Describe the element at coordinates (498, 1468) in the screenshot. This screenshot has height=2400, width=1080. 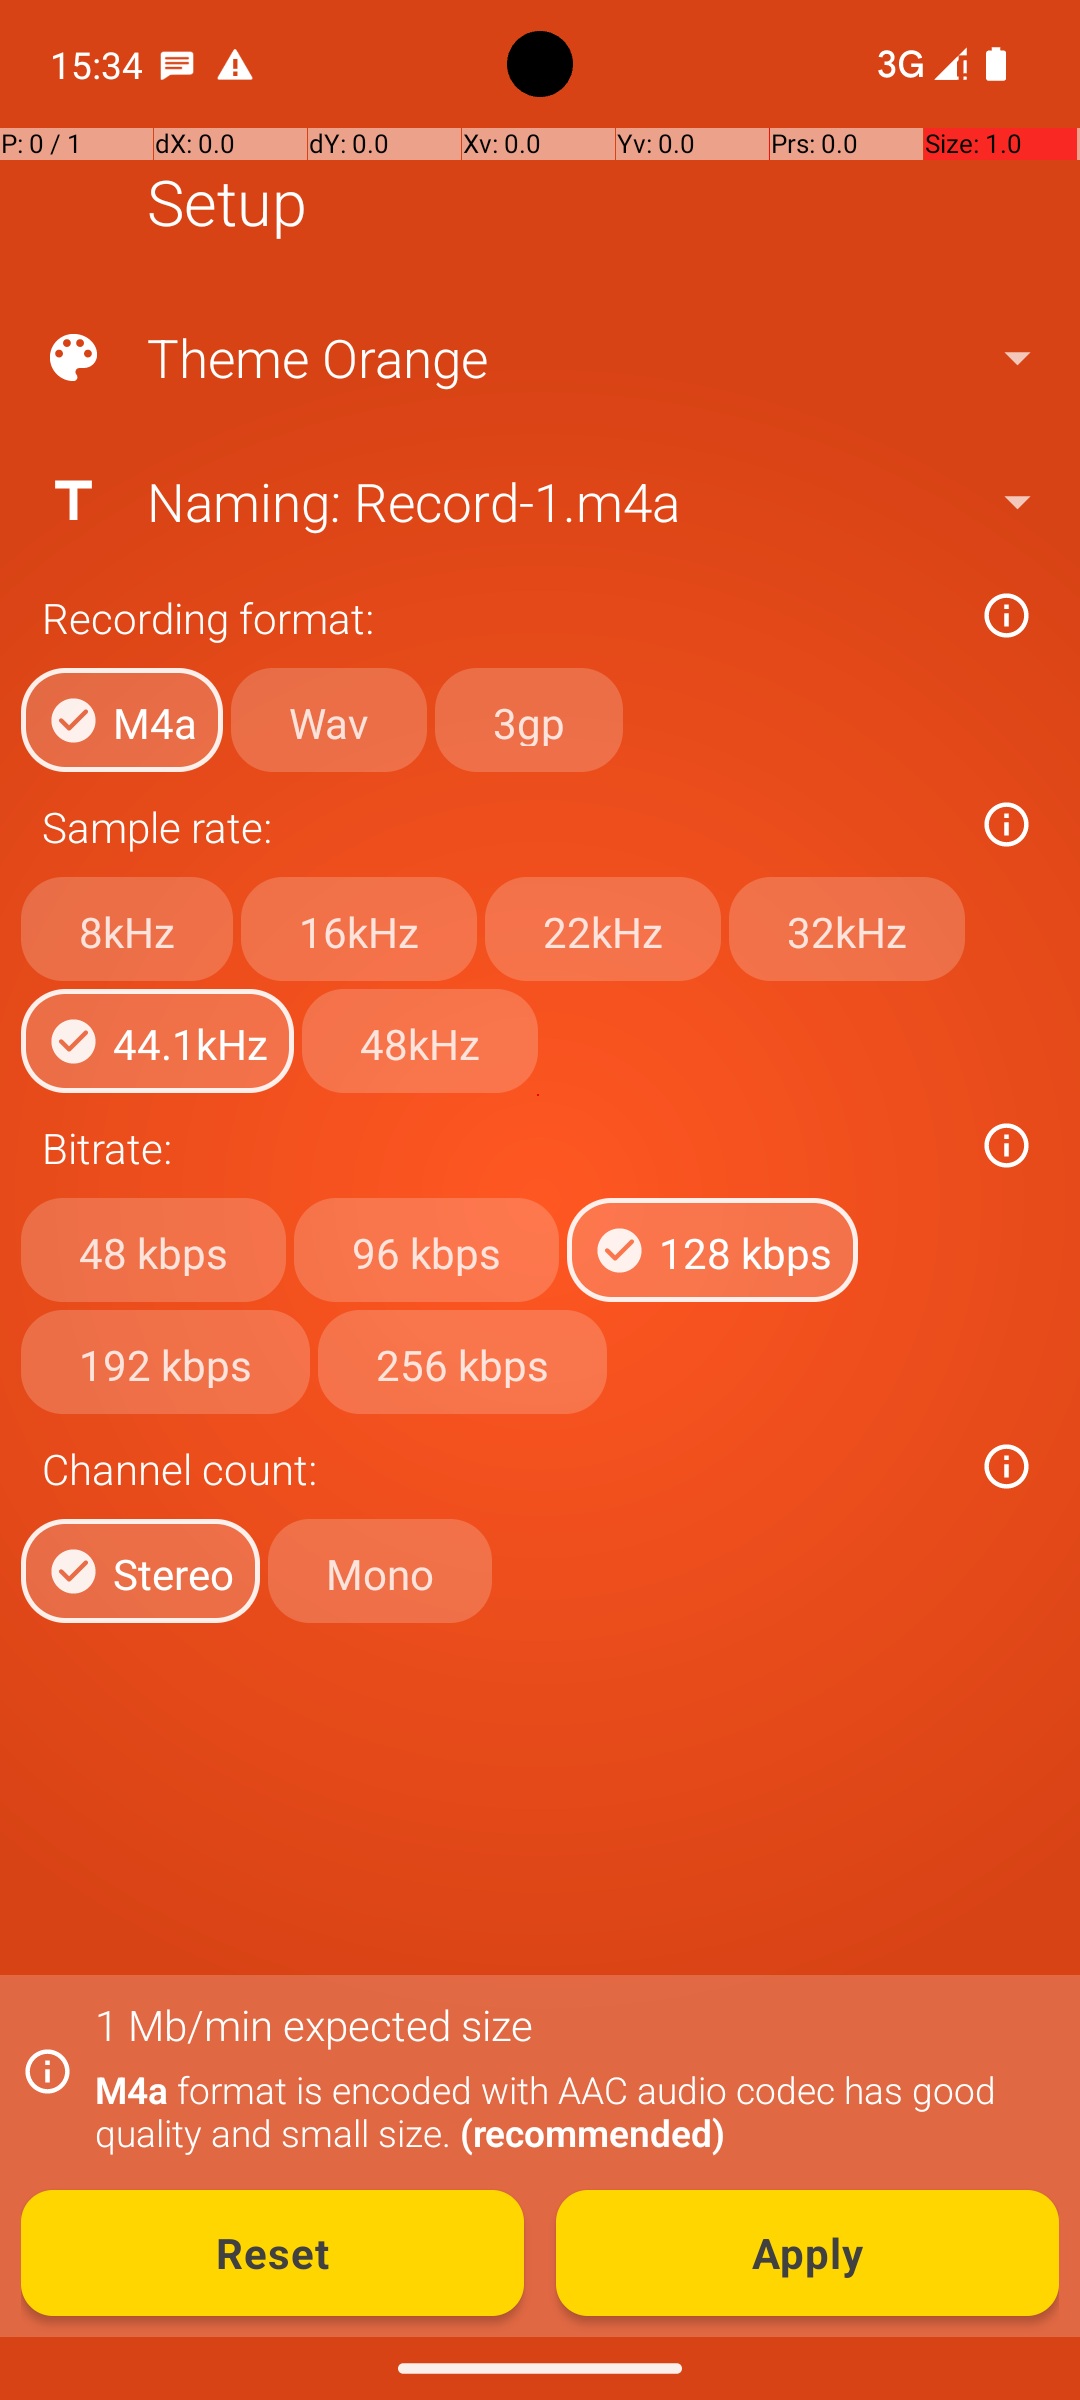
I see `Channel count:` at that location.